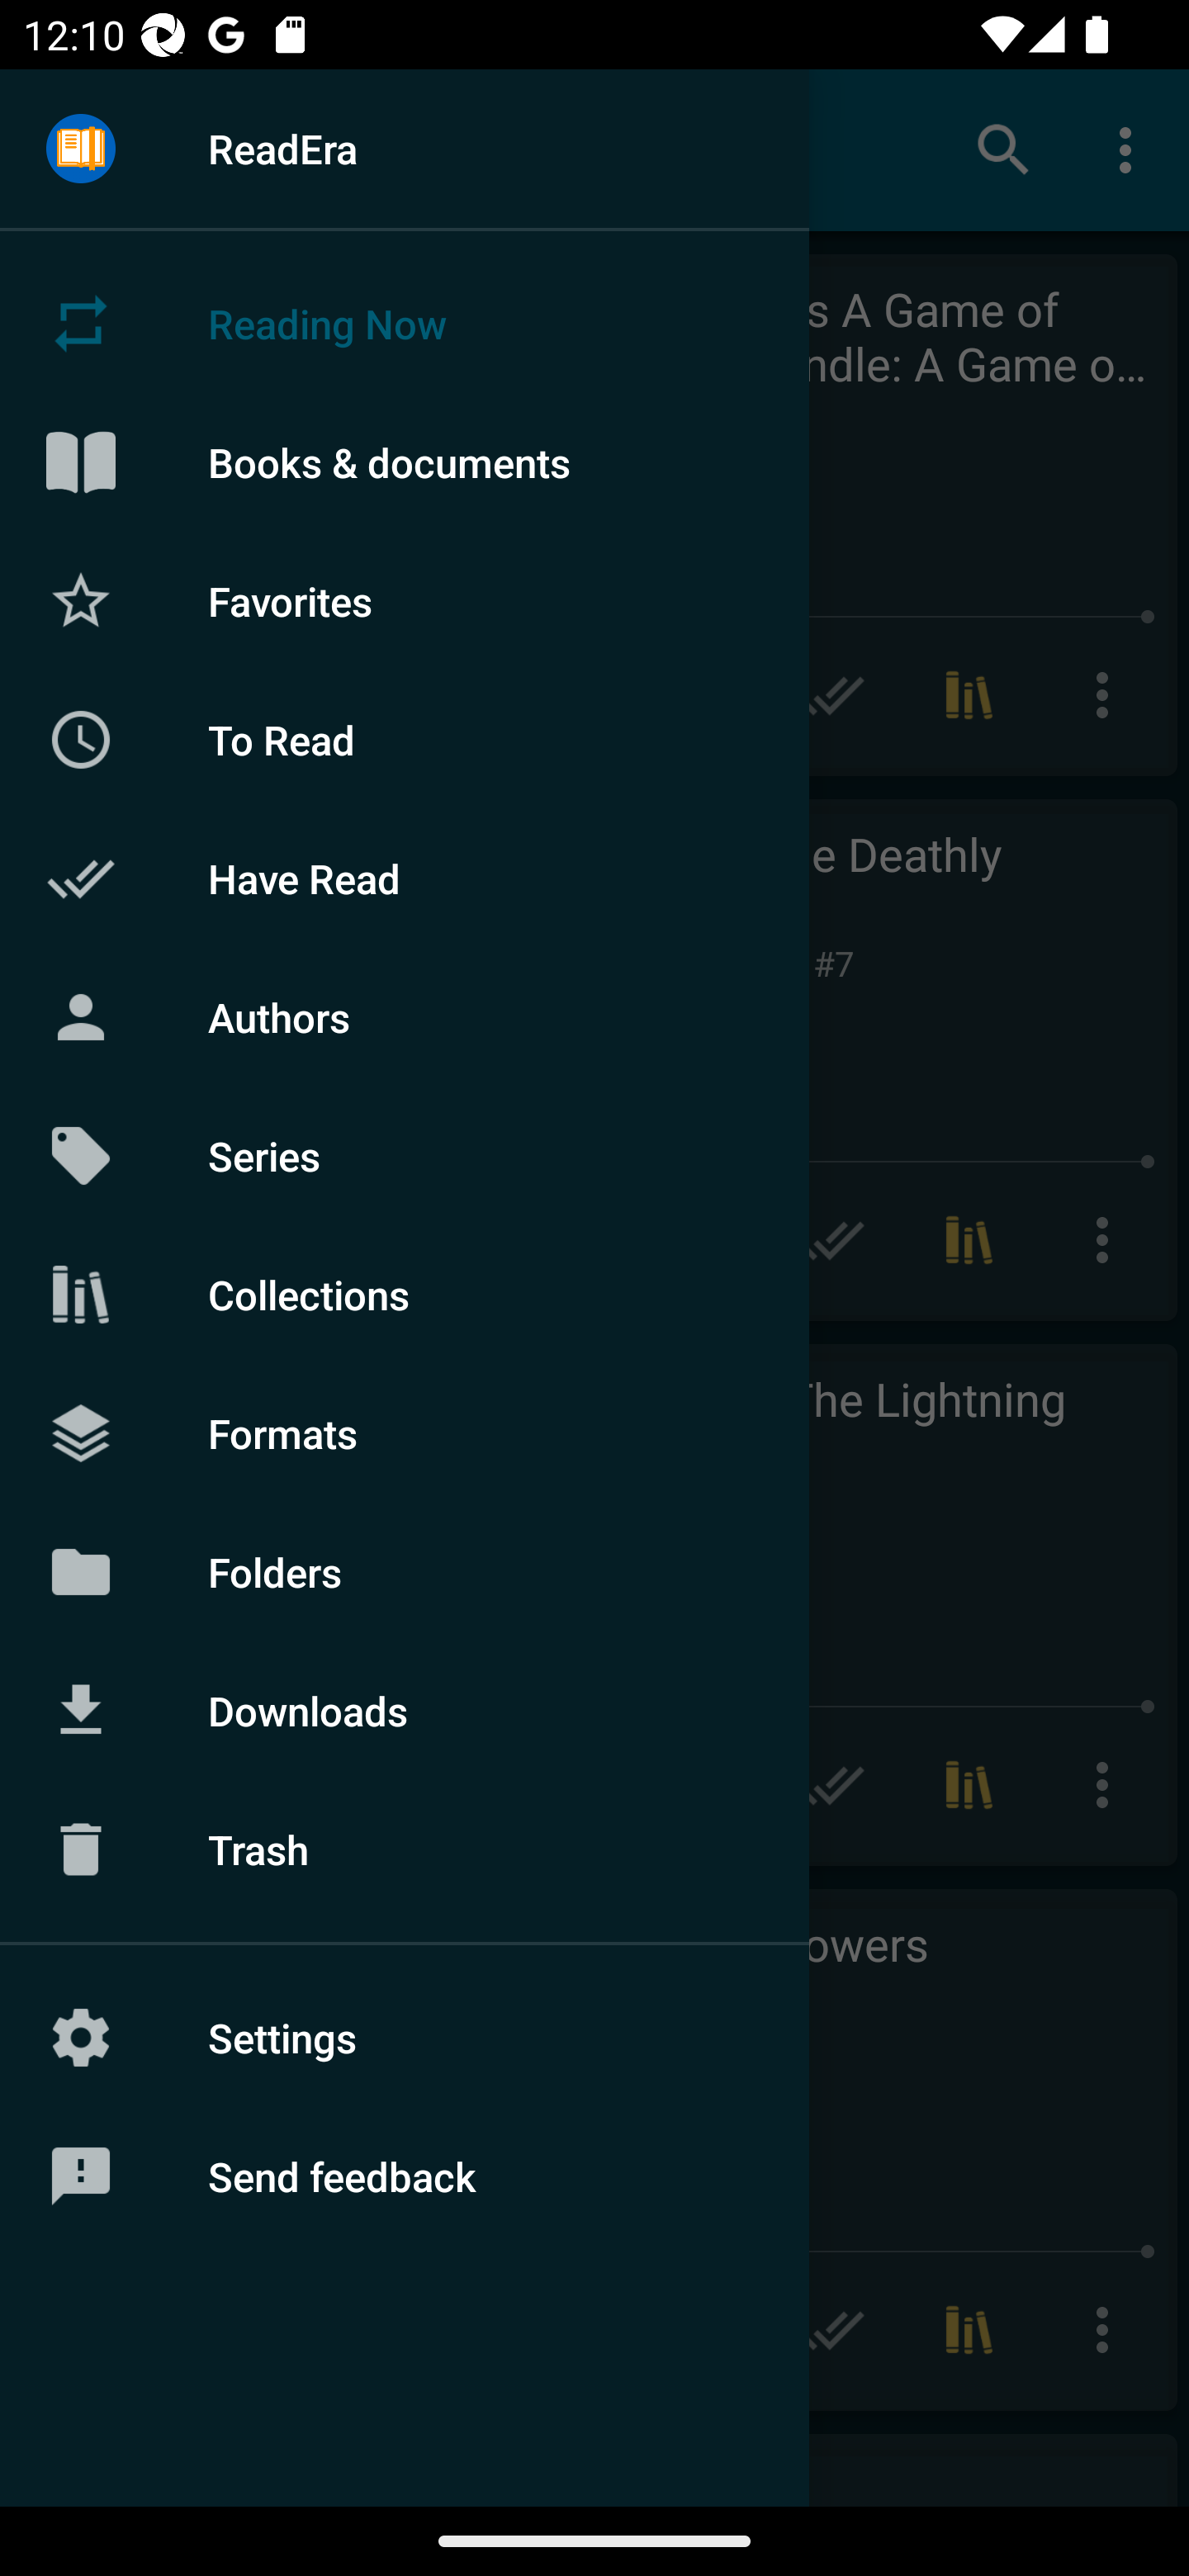 This screenshot has width=1189, height=2576. What do you see at coordinates (405, 878) in the screenshot?
I see `Have Read` at bounding box center [405, 878].